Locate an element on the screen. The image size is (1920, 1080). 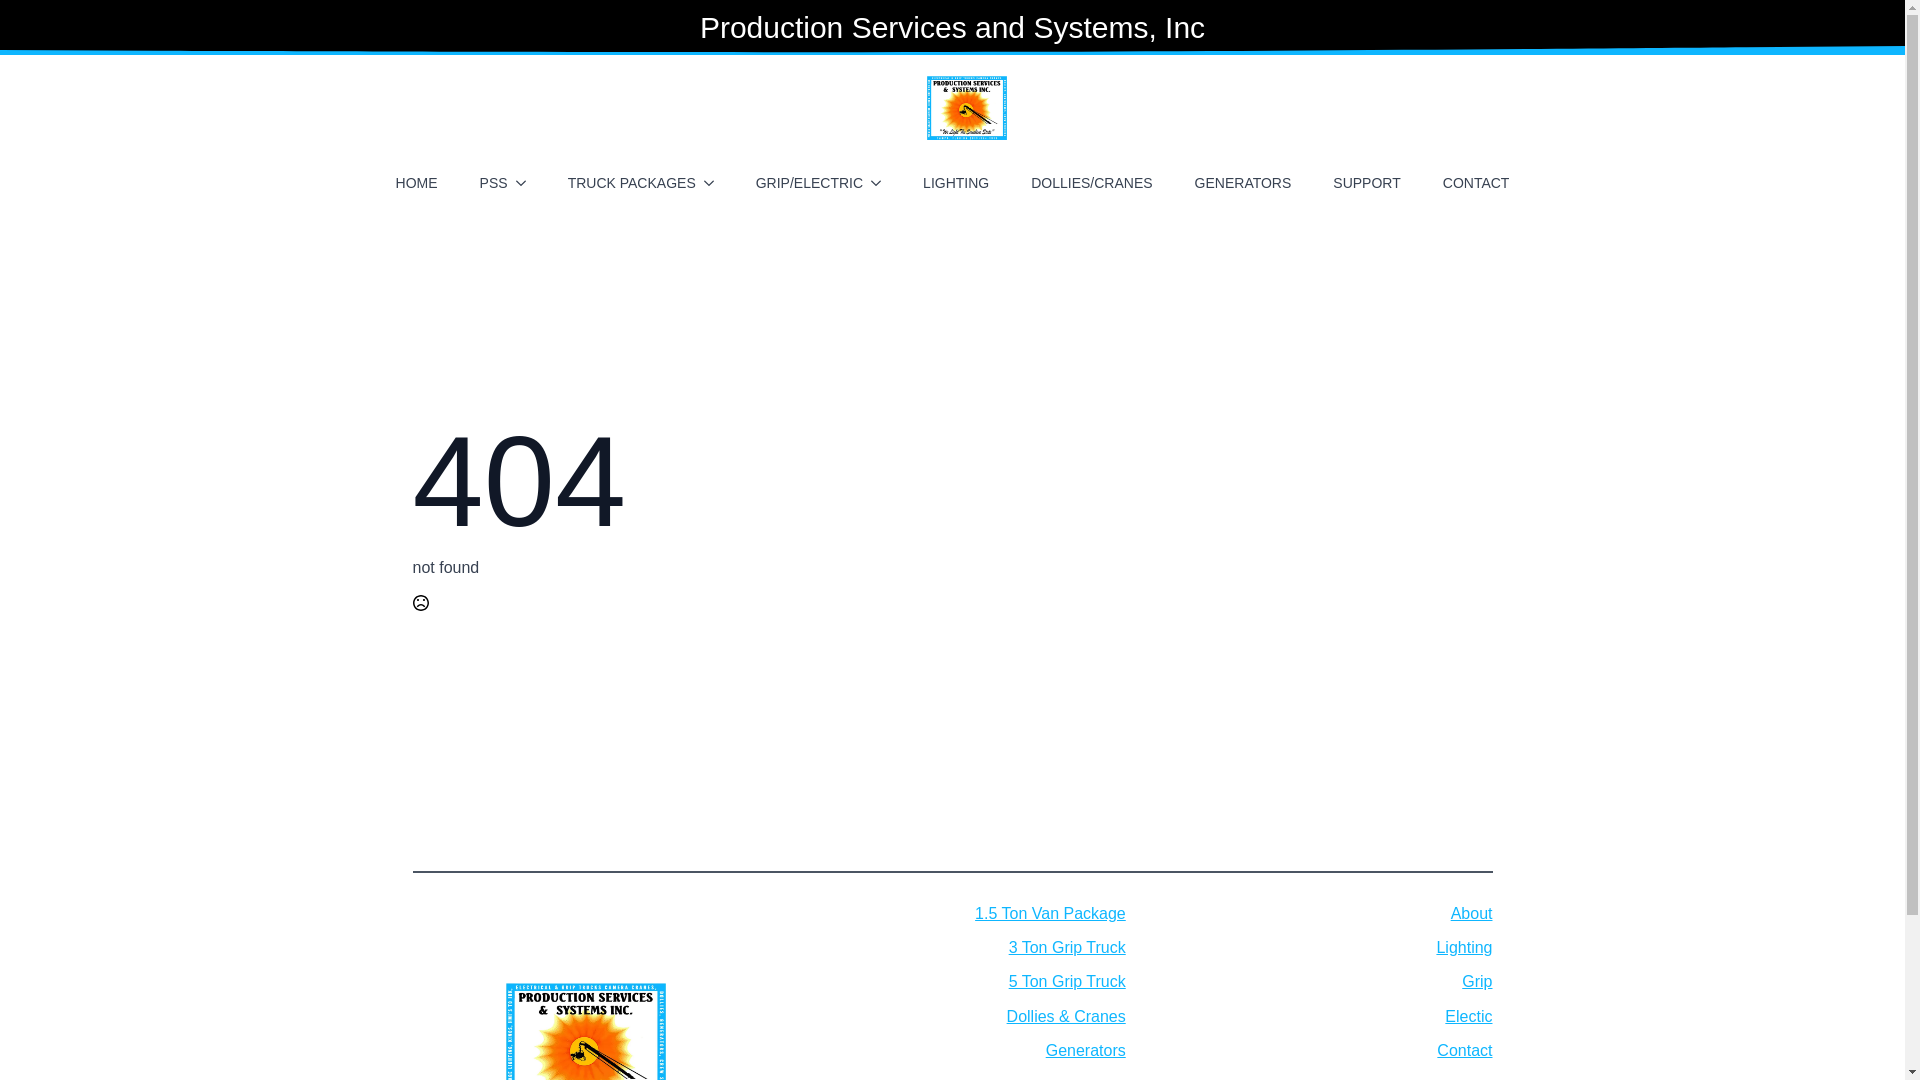
HOME is located at coordinates (416, 182).